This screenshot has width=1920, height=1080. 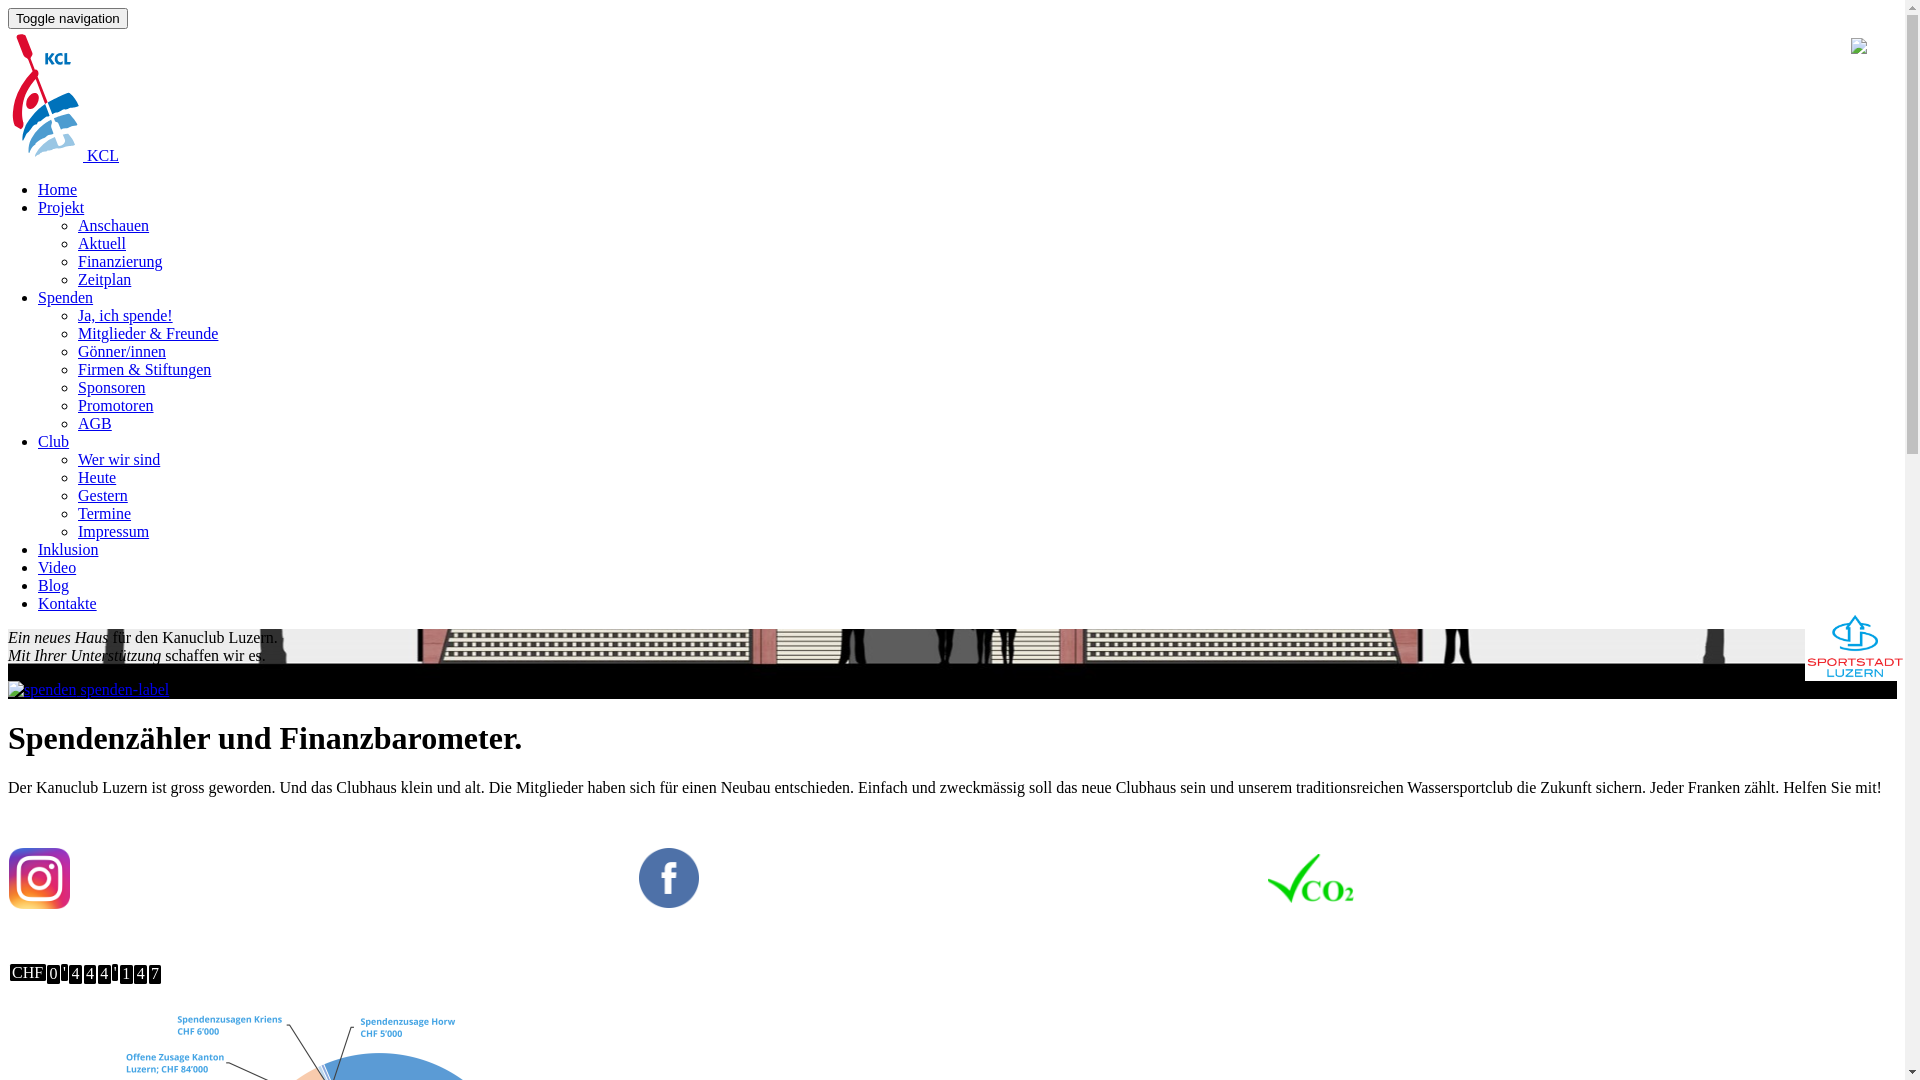 What do you see at coordinates (54, 586) in the screenshot?
I see `Blog` at bounding box center [54, 586].